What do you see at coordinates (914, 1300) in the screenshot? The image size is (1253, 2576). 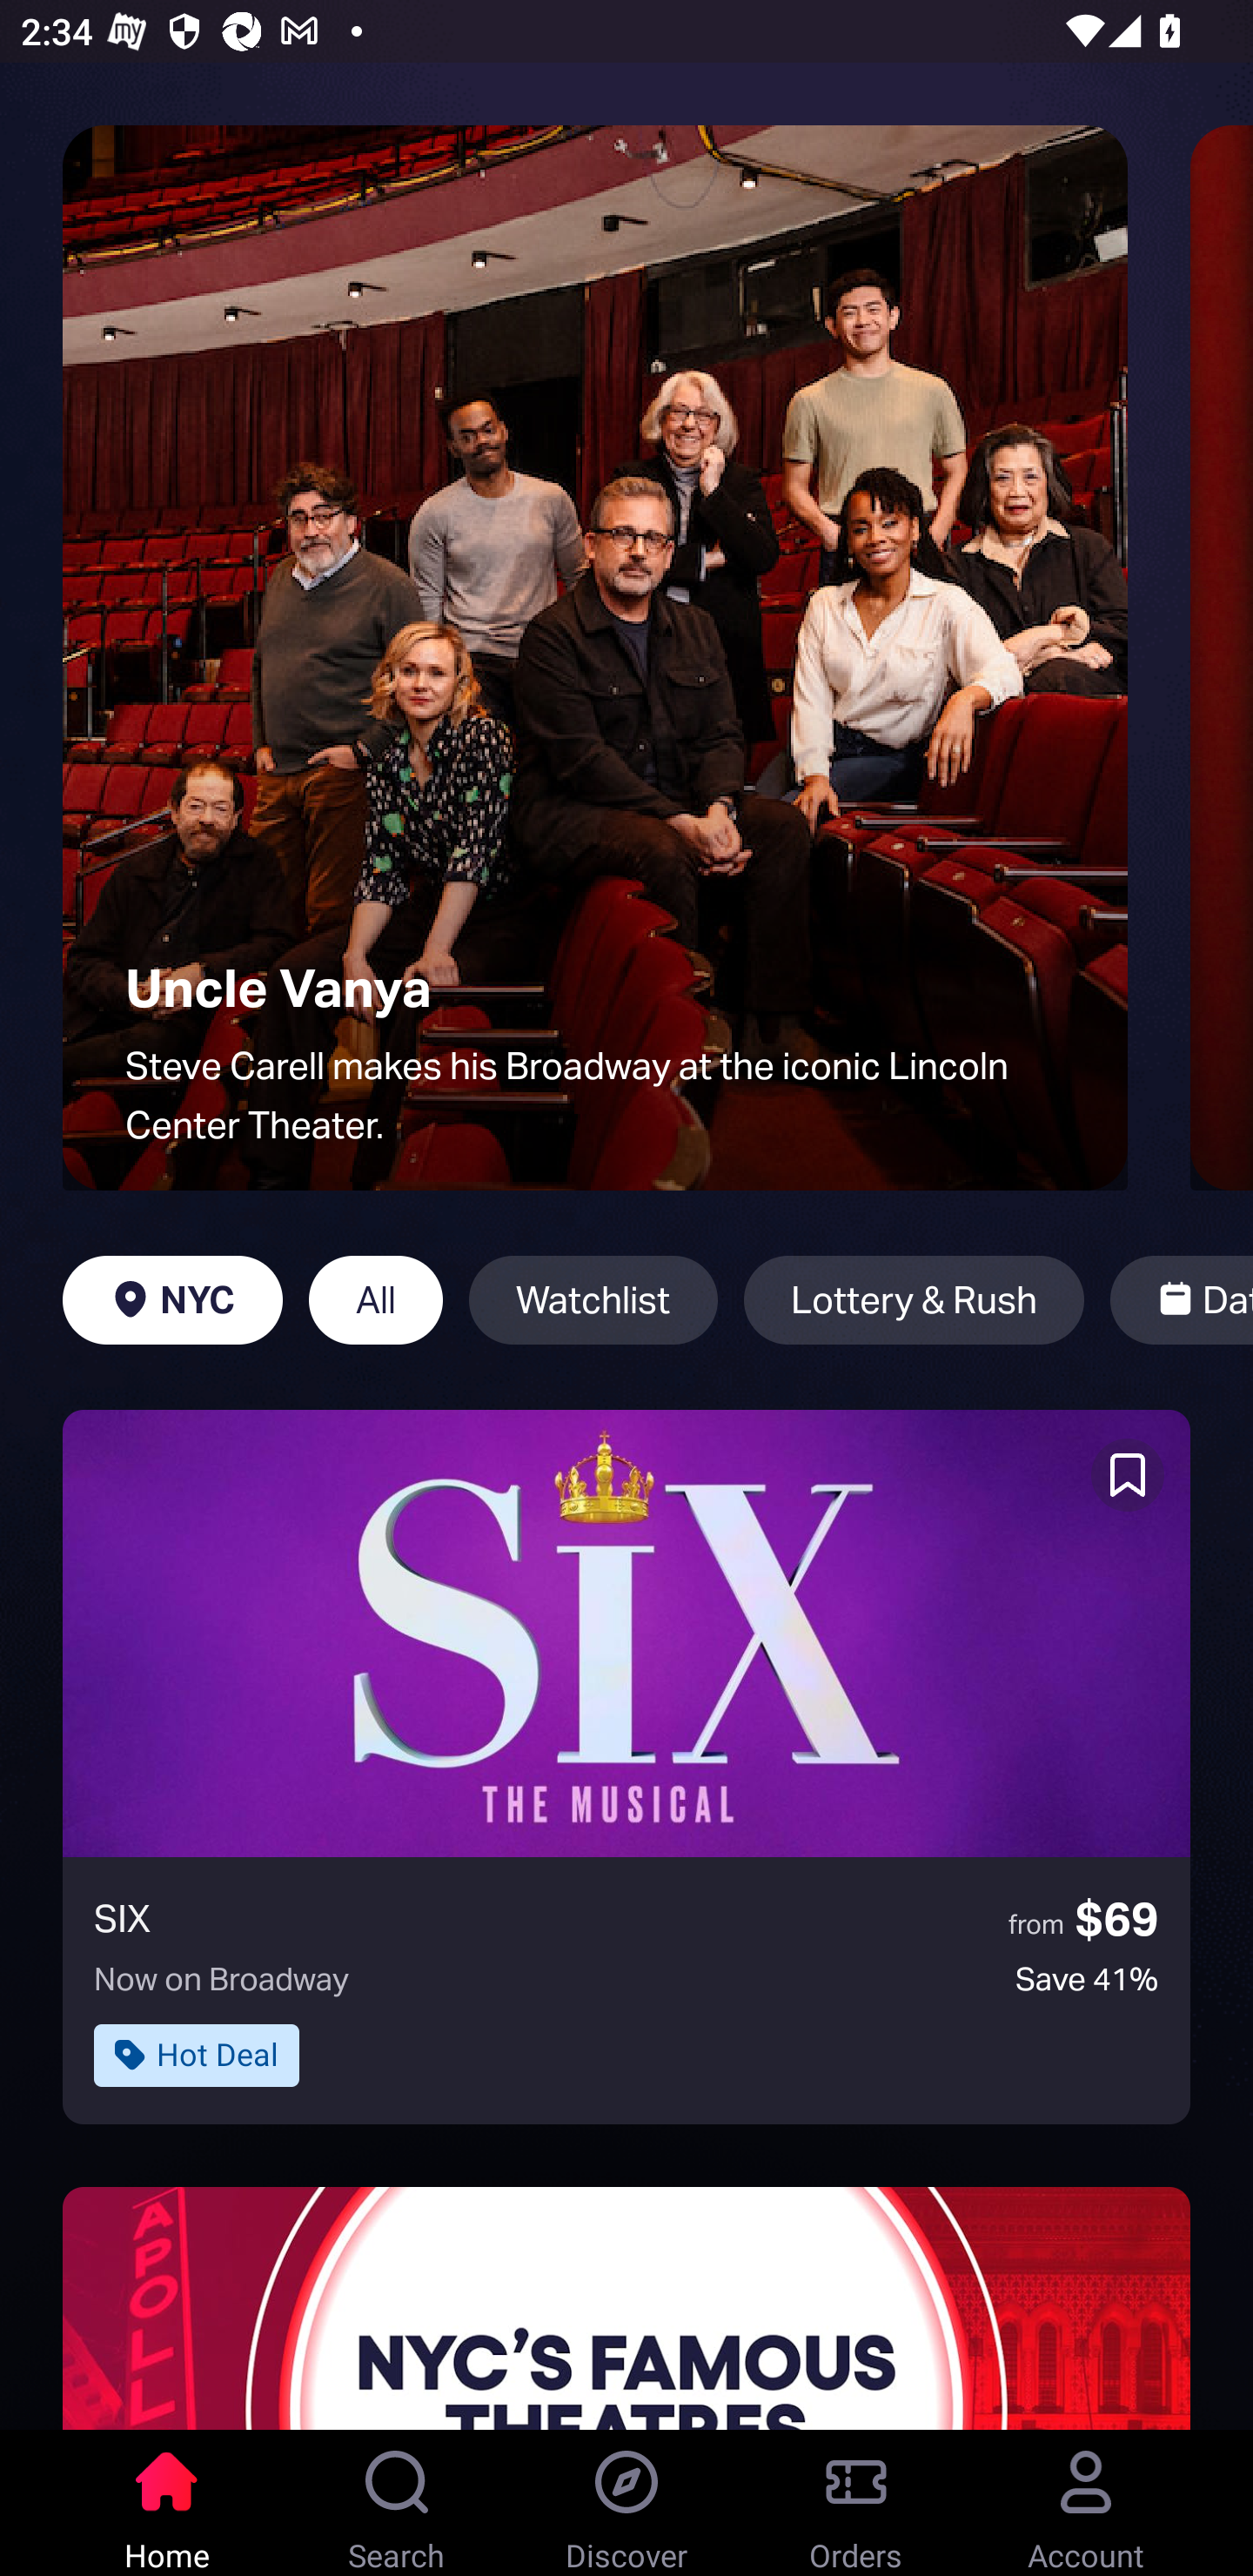 I see `Lottery & Rush` at bounding box center [914, 1300].